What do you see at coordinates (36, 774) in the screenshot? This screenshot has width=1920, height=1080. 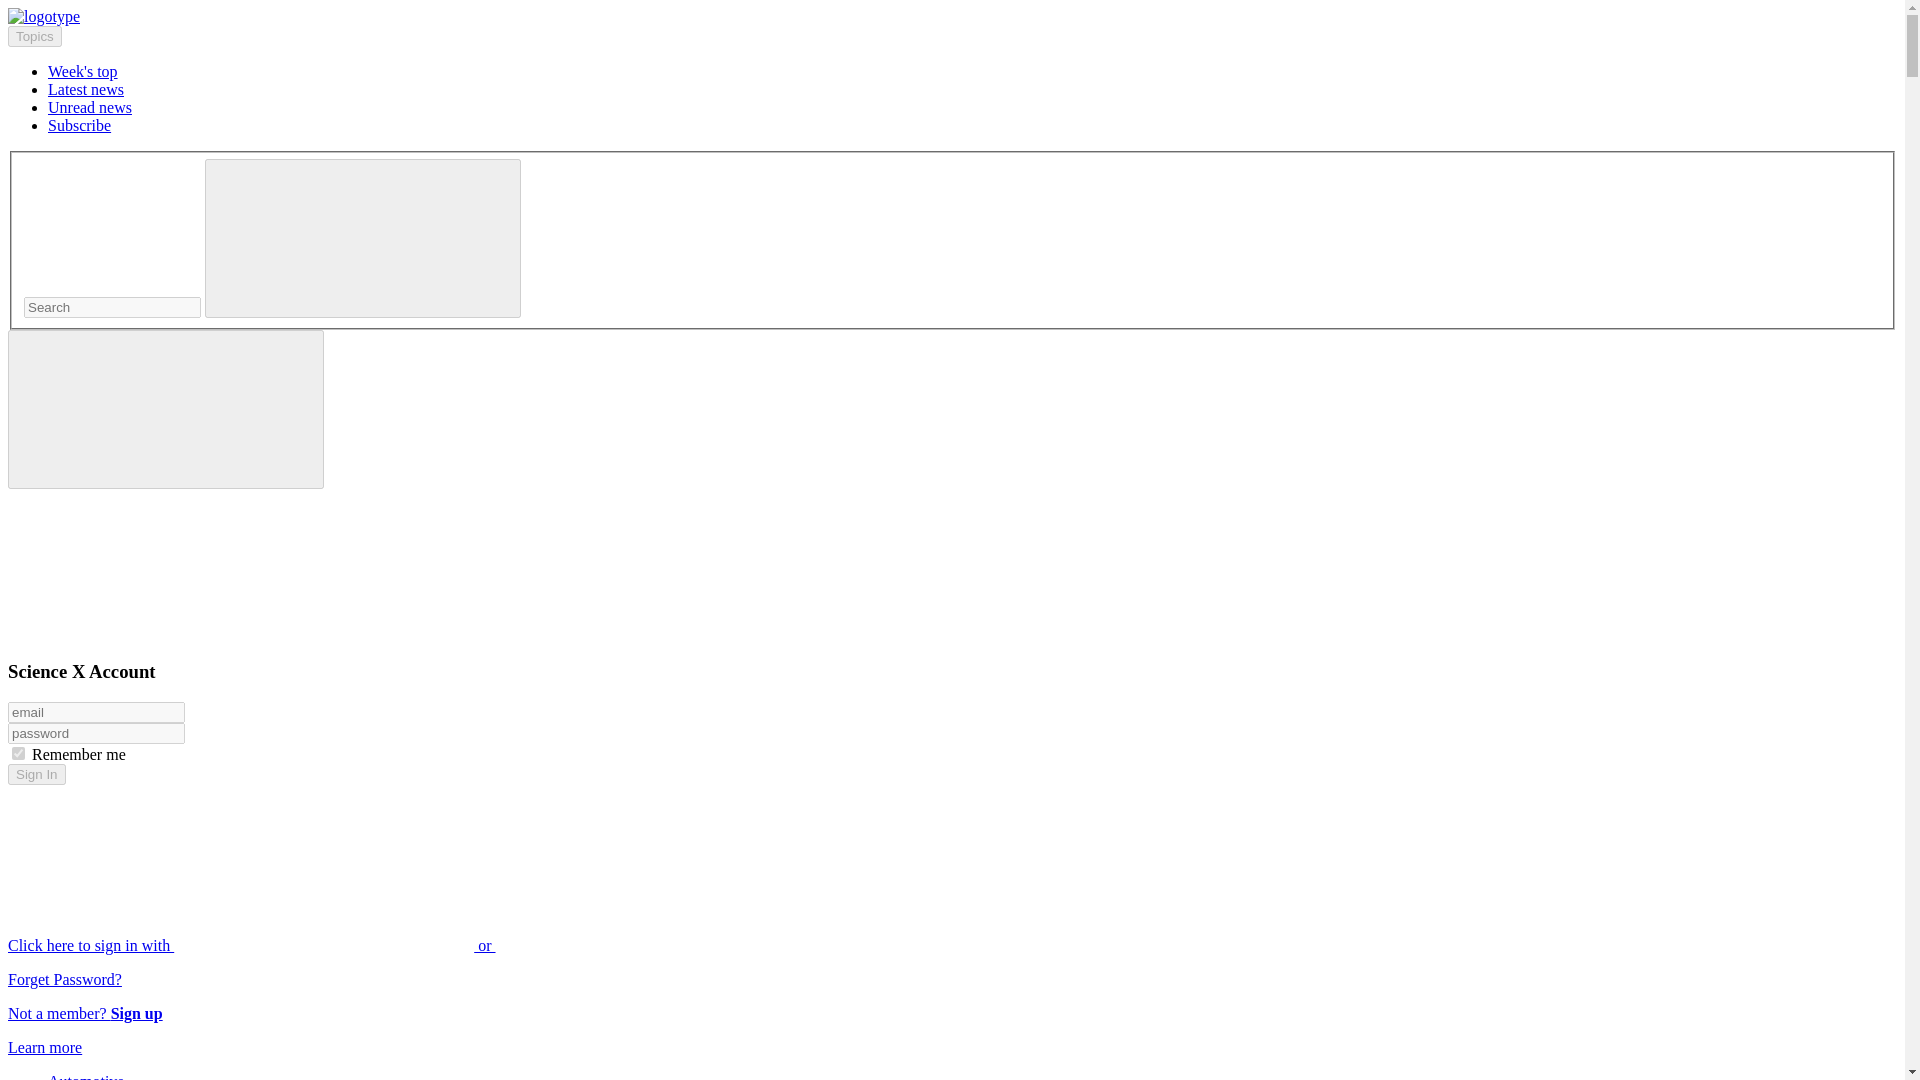 I see `Sign In` at bounding box center [36, 774].